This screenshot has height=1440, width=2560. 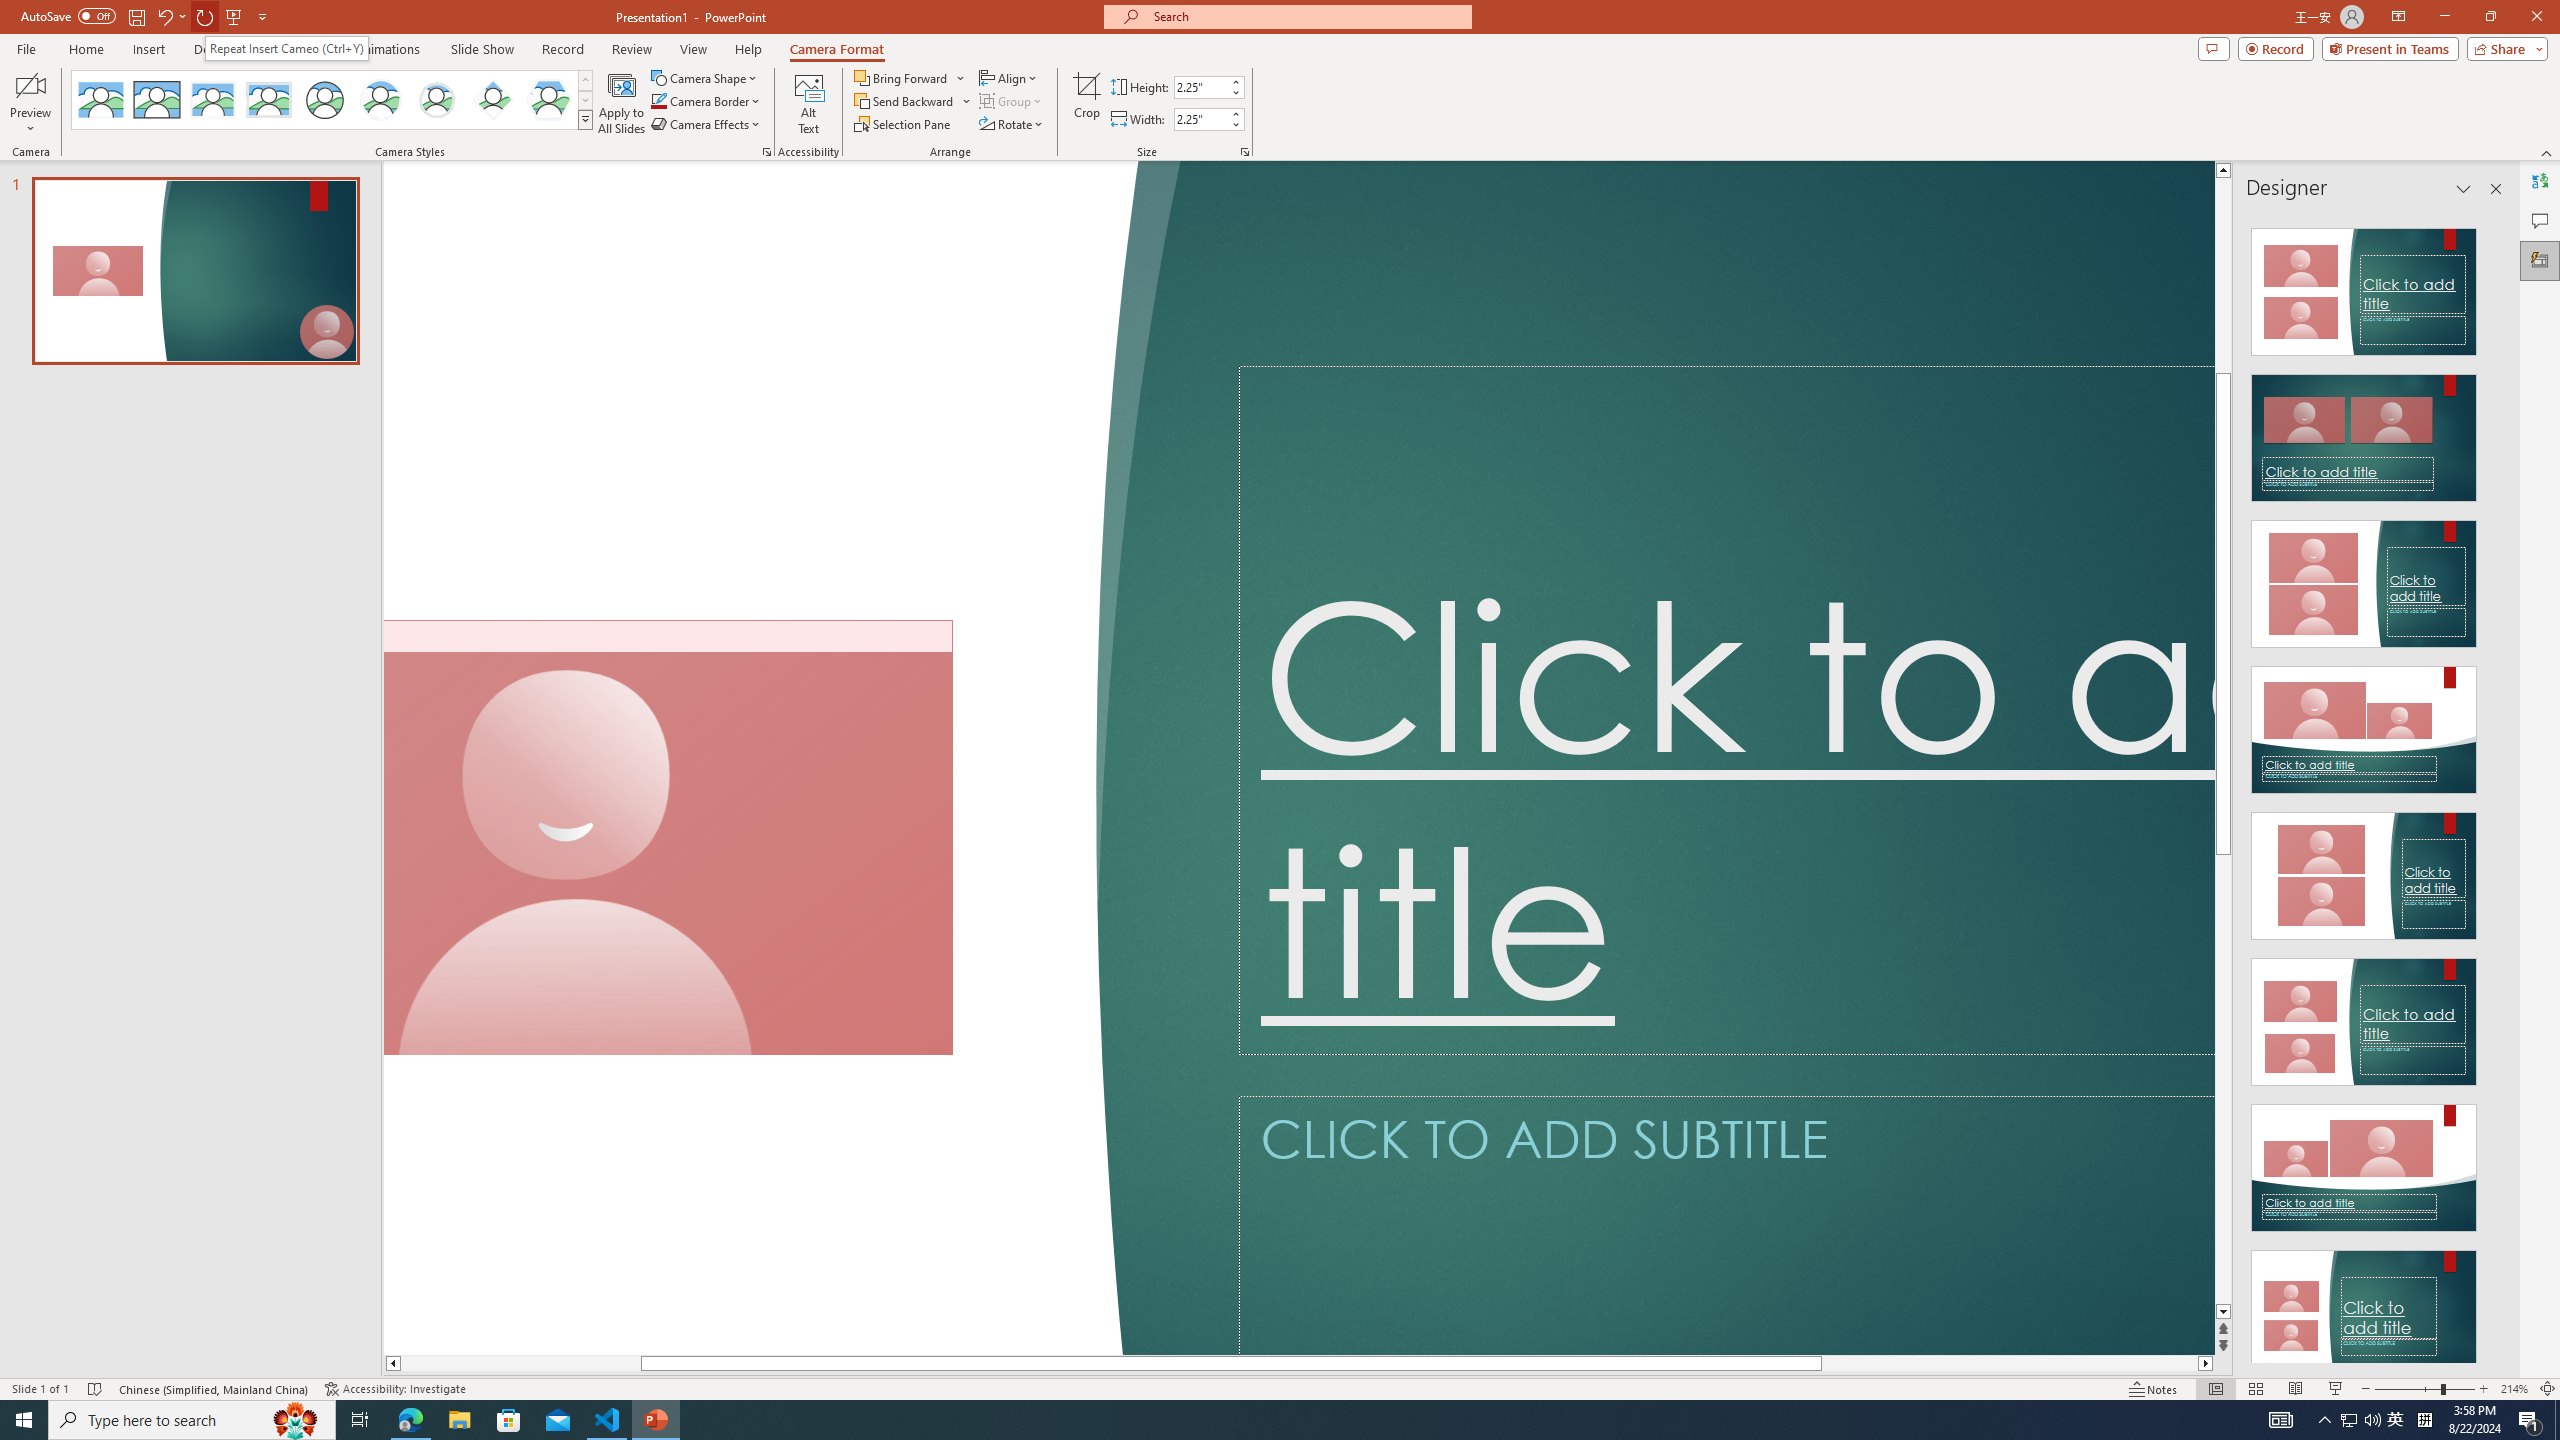 I want to click on Zoom 214%, so click(x=2514, y=1389).